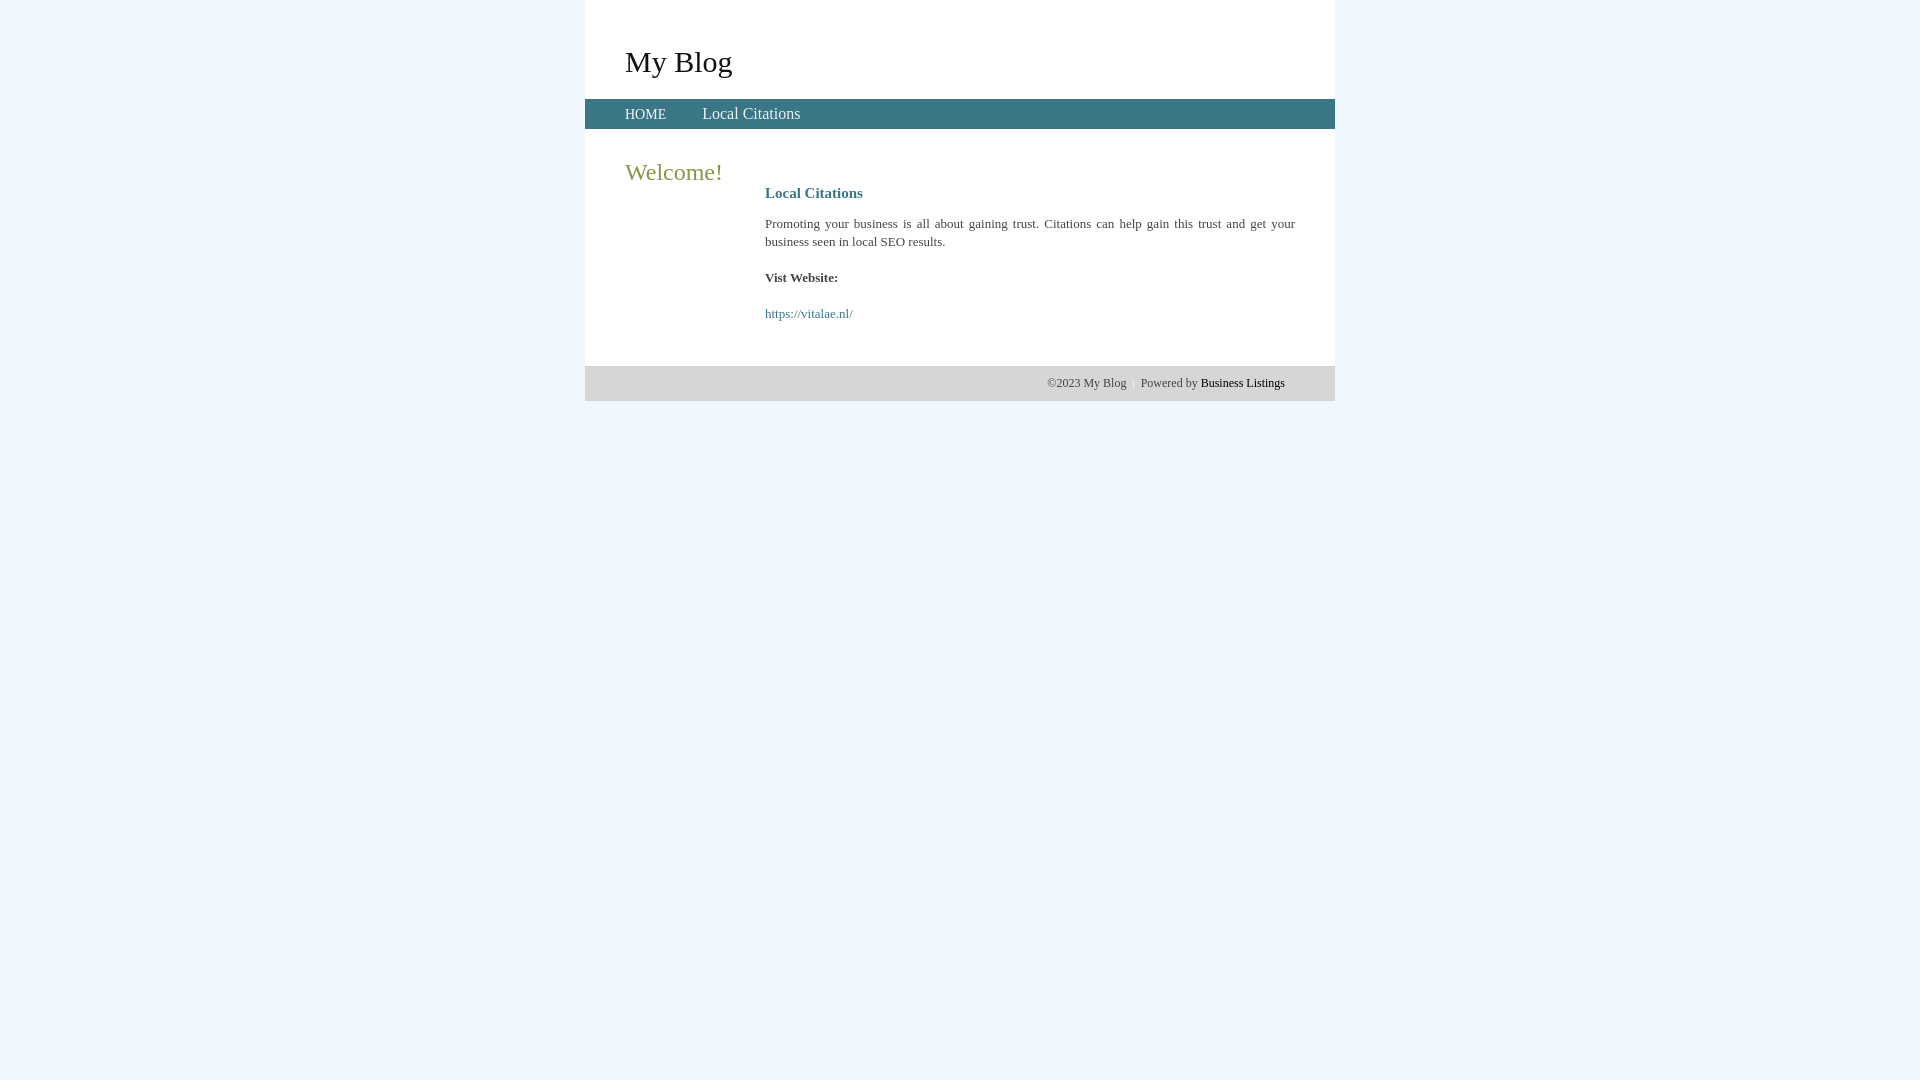  I want to click on My Blog, so click(679, 61).